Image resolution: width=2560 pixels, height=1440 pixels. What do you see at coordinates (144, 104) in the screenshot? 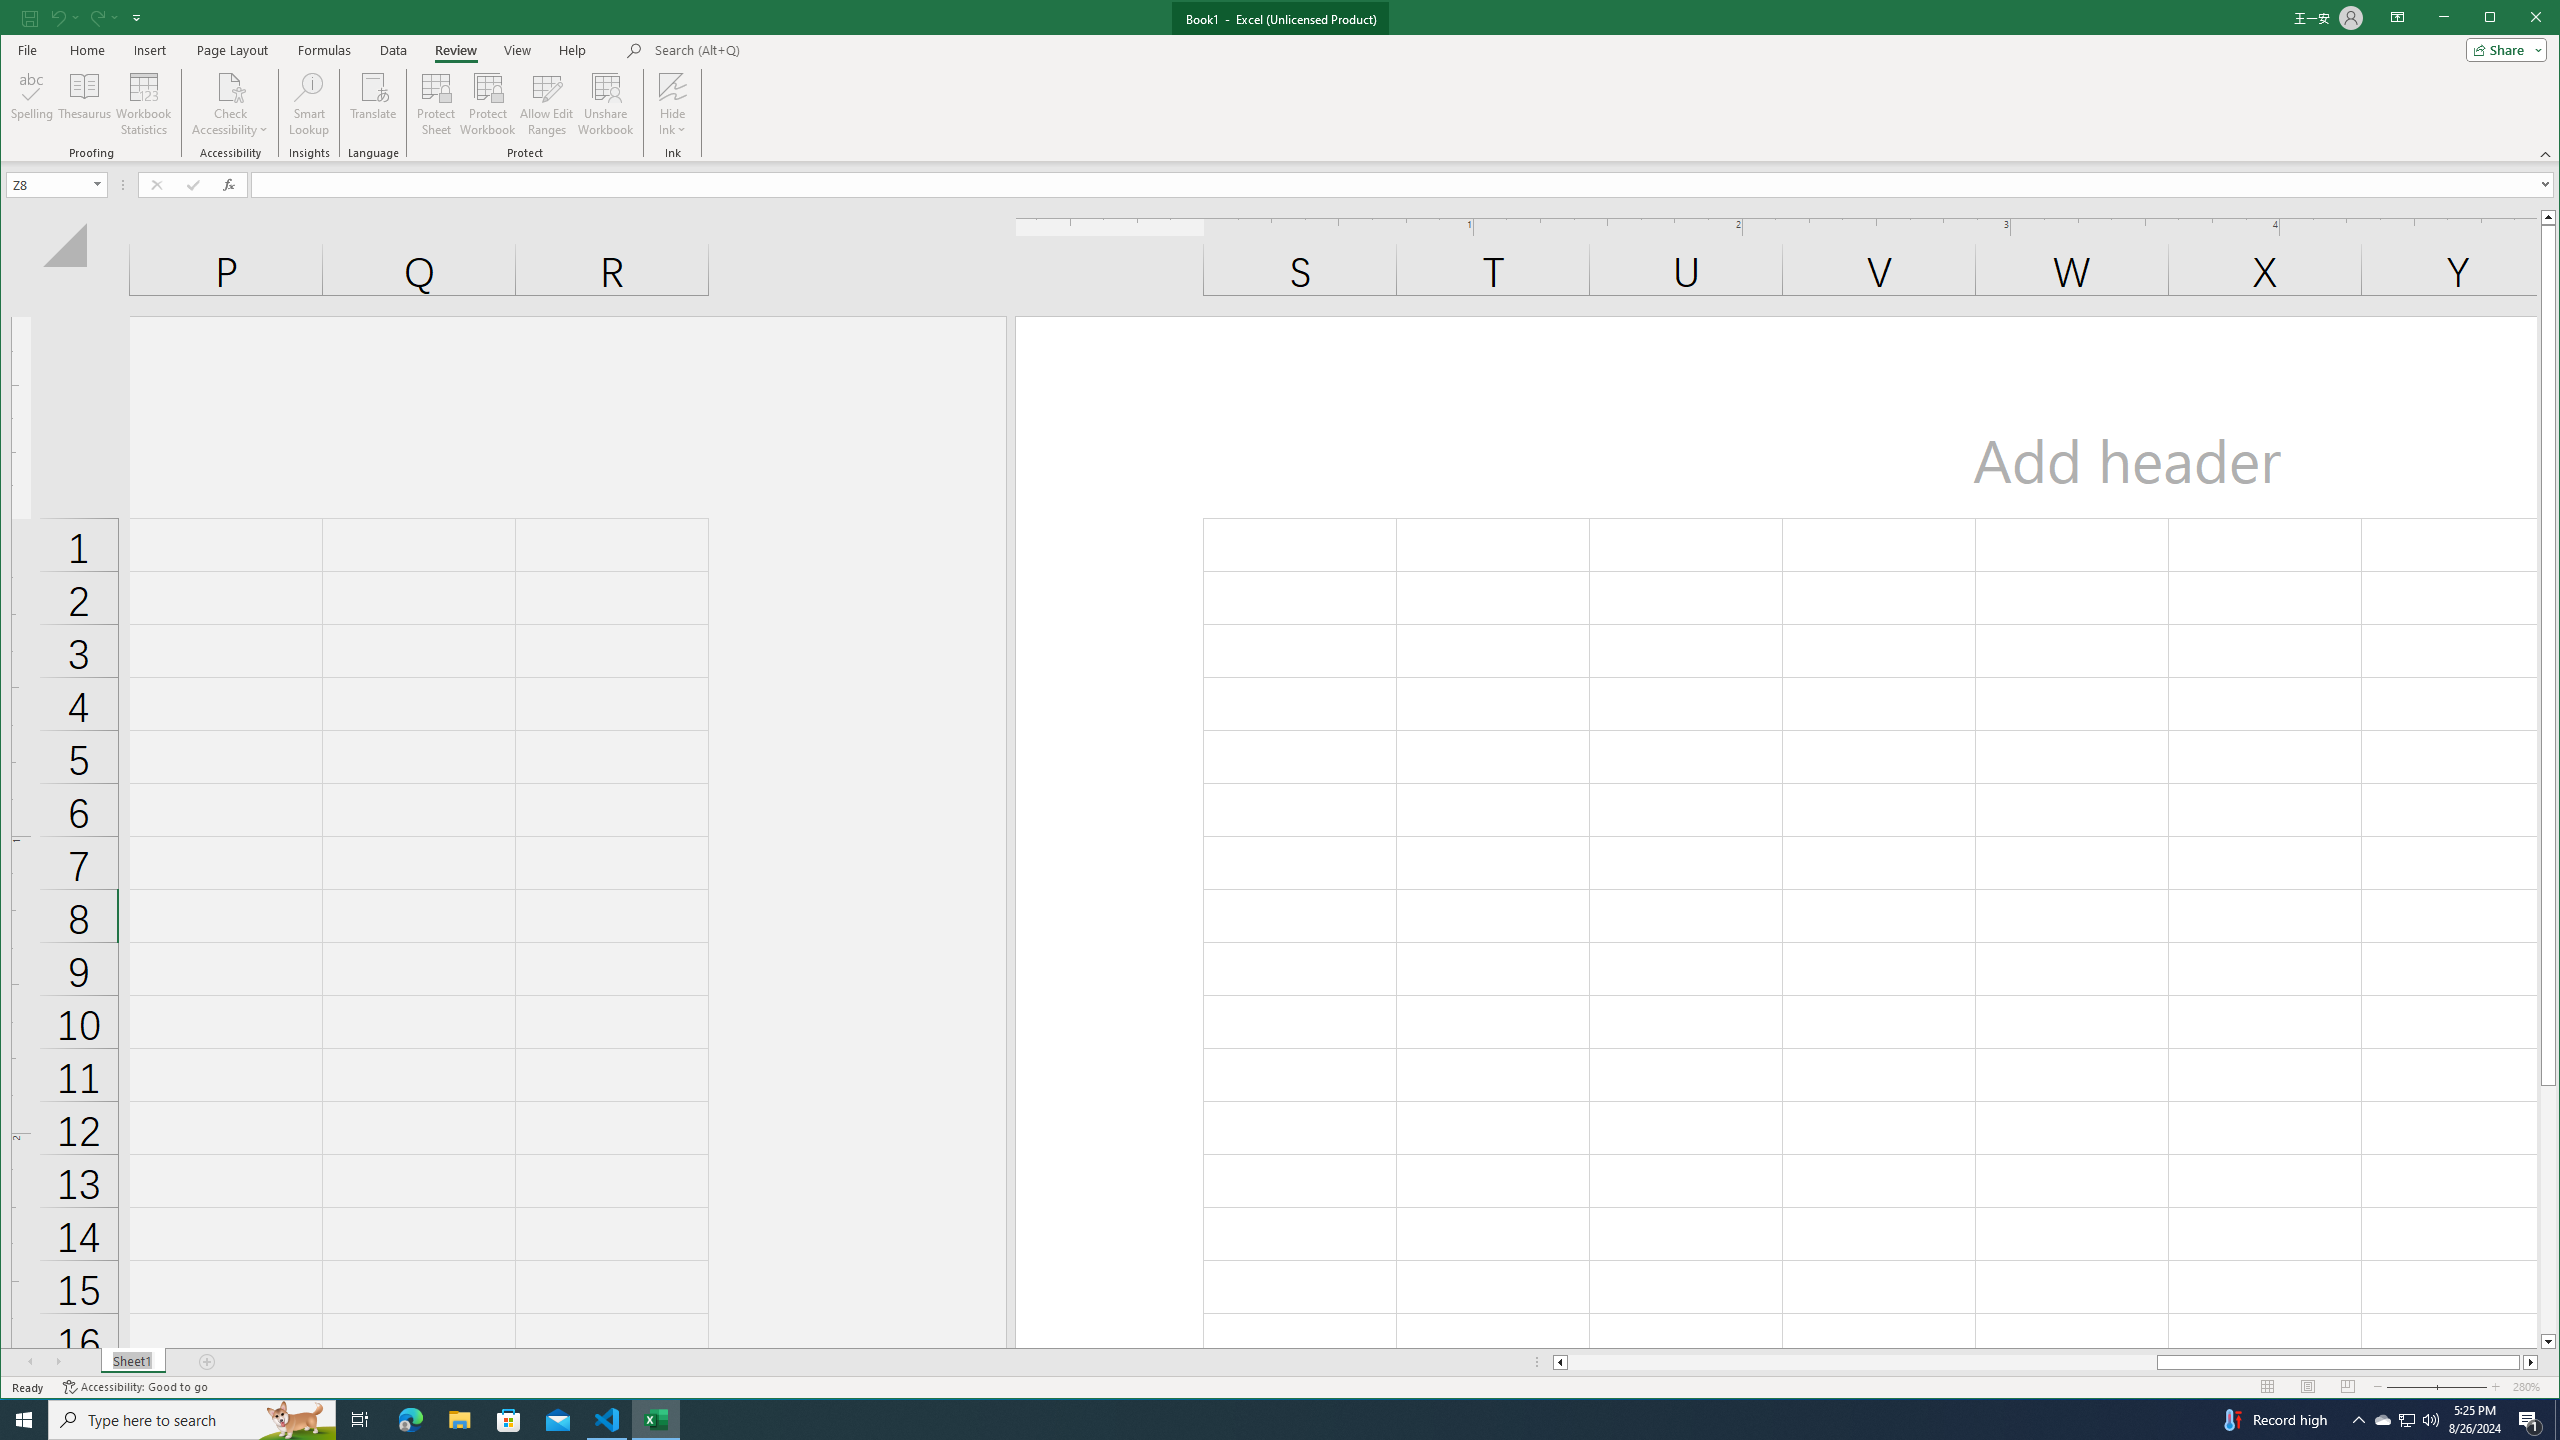
I see `Workbook Statistics` at bounding box center [144, 104].